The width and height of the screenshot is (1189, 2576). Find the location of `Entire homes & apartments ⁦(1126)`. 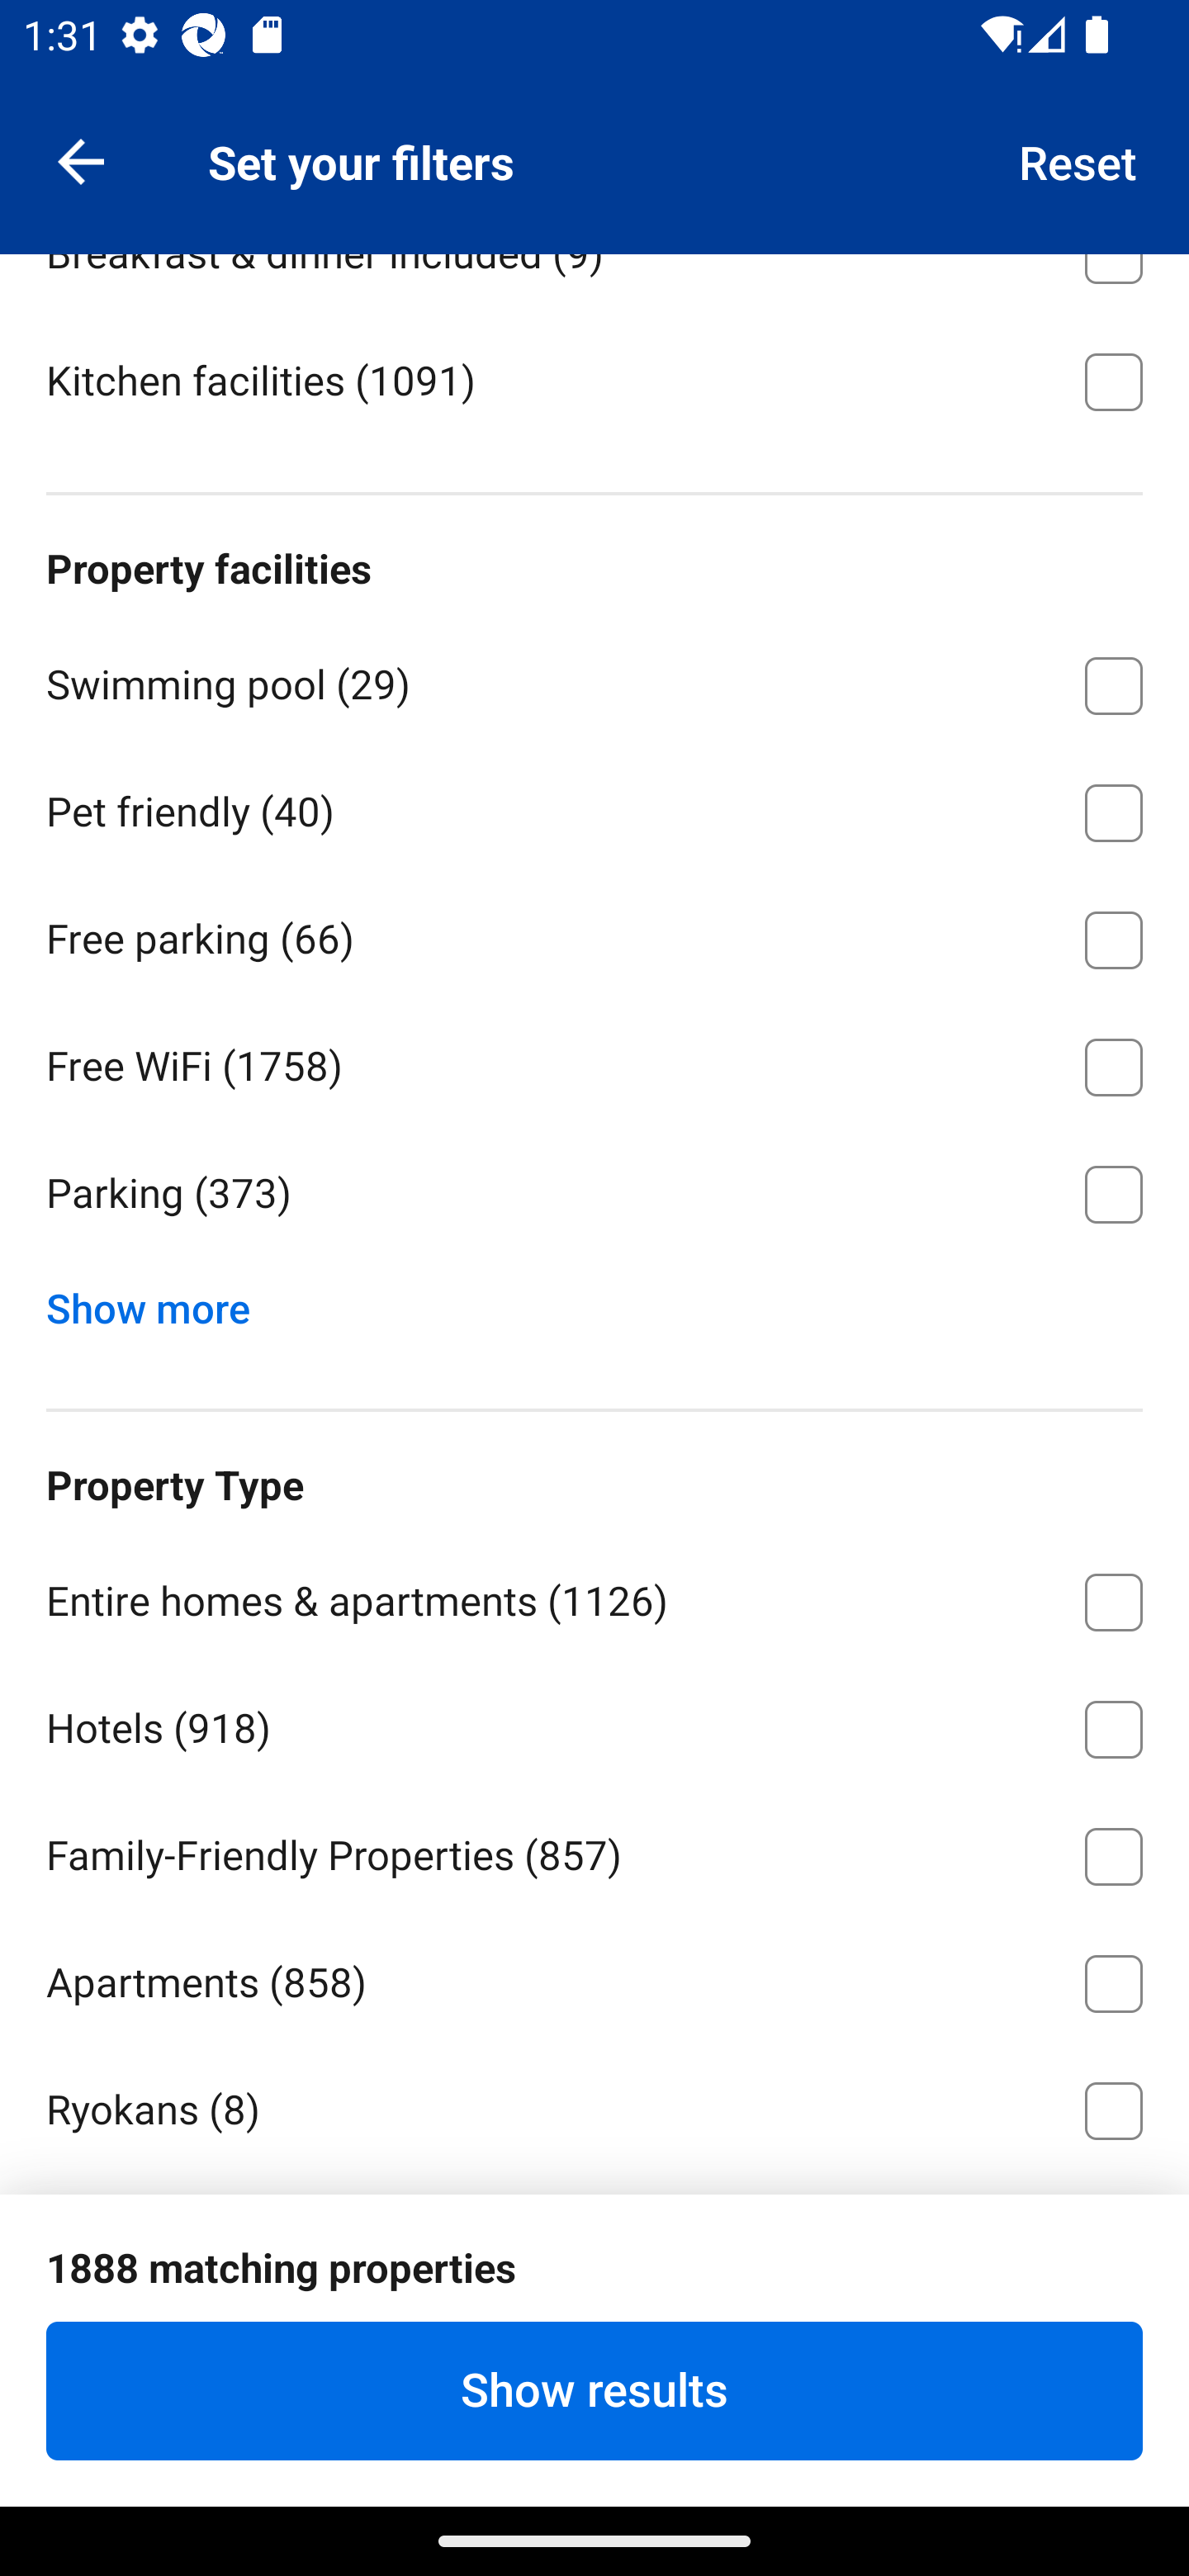

Entire homes & apartments ⁦(1126) is located at coordinates (594, 1597).